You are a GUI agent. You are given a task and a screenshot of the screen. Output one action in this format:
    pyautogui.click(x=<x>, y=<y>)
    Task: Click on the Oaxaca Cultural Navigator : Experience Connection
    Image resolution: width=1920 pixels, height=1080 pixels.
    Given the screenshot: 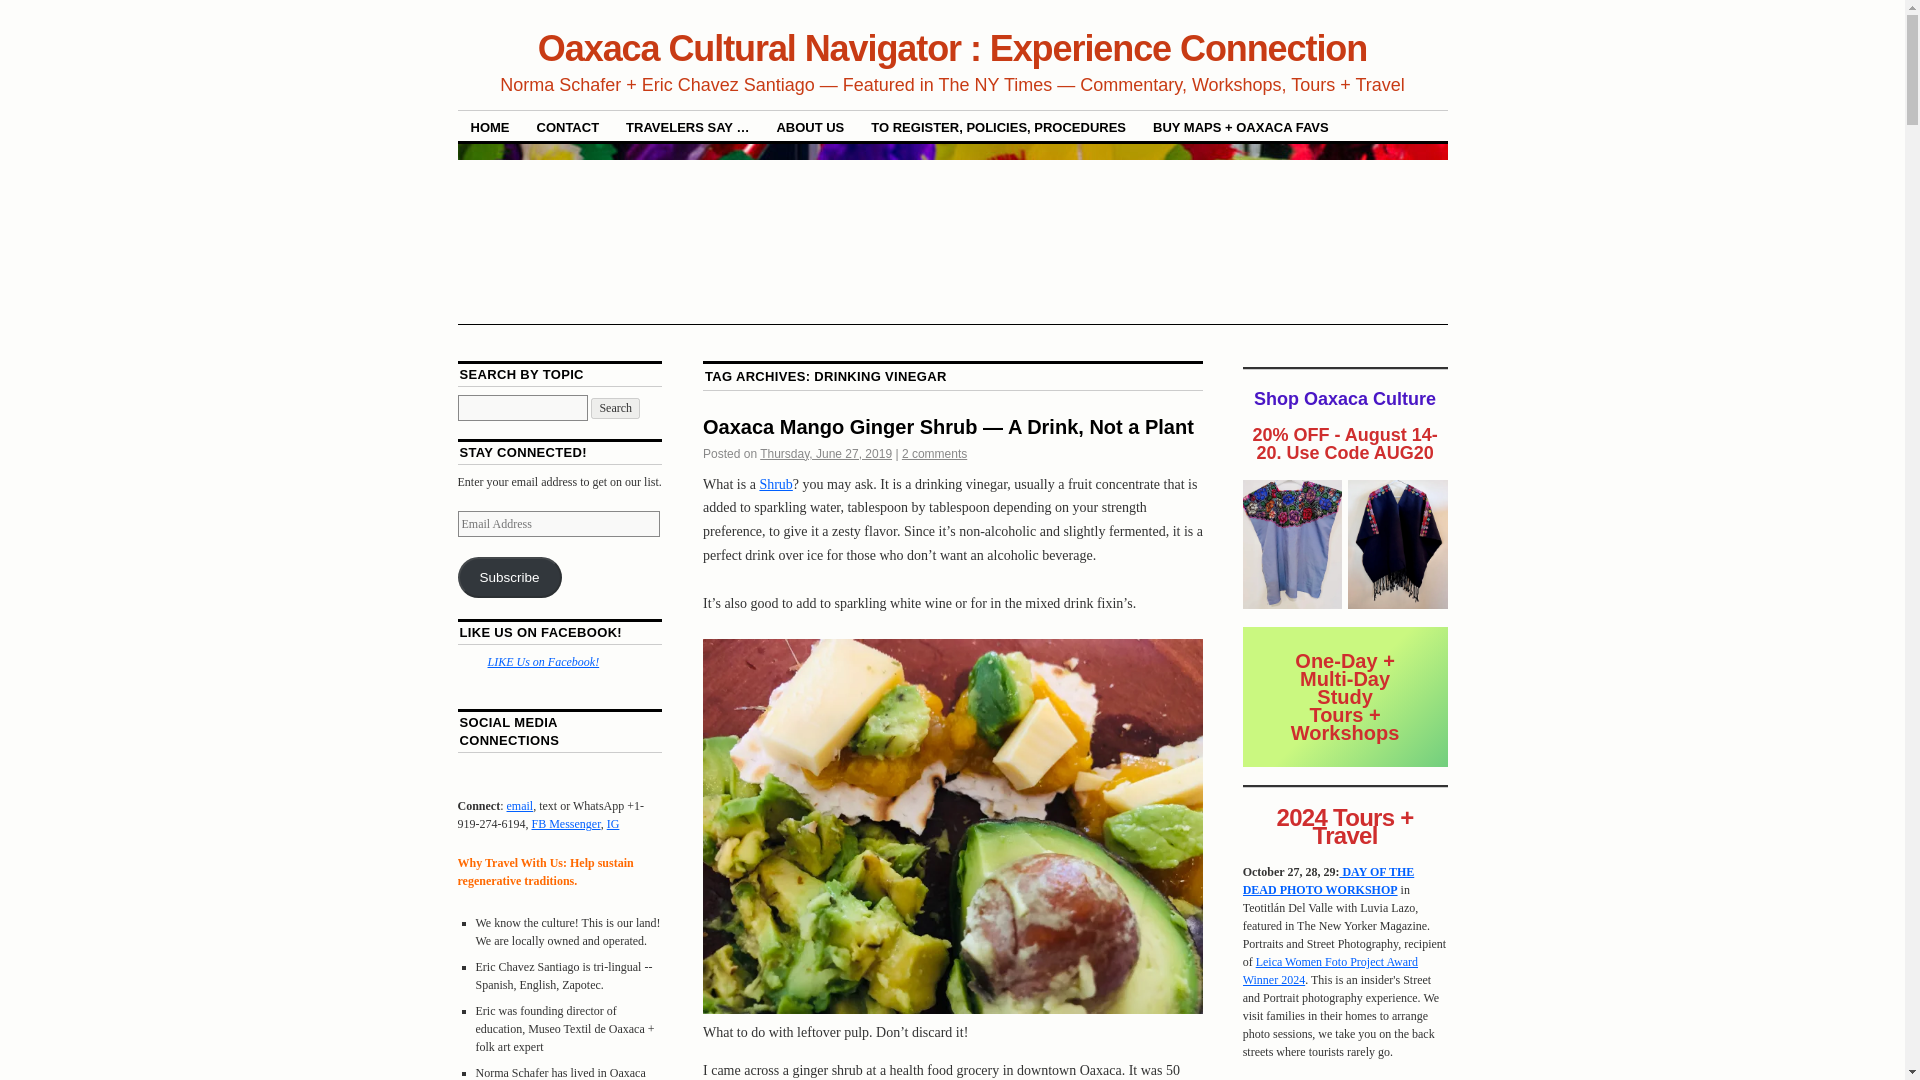 What is the action you would take?
    pyautogui.click(x=952, y=48)
    